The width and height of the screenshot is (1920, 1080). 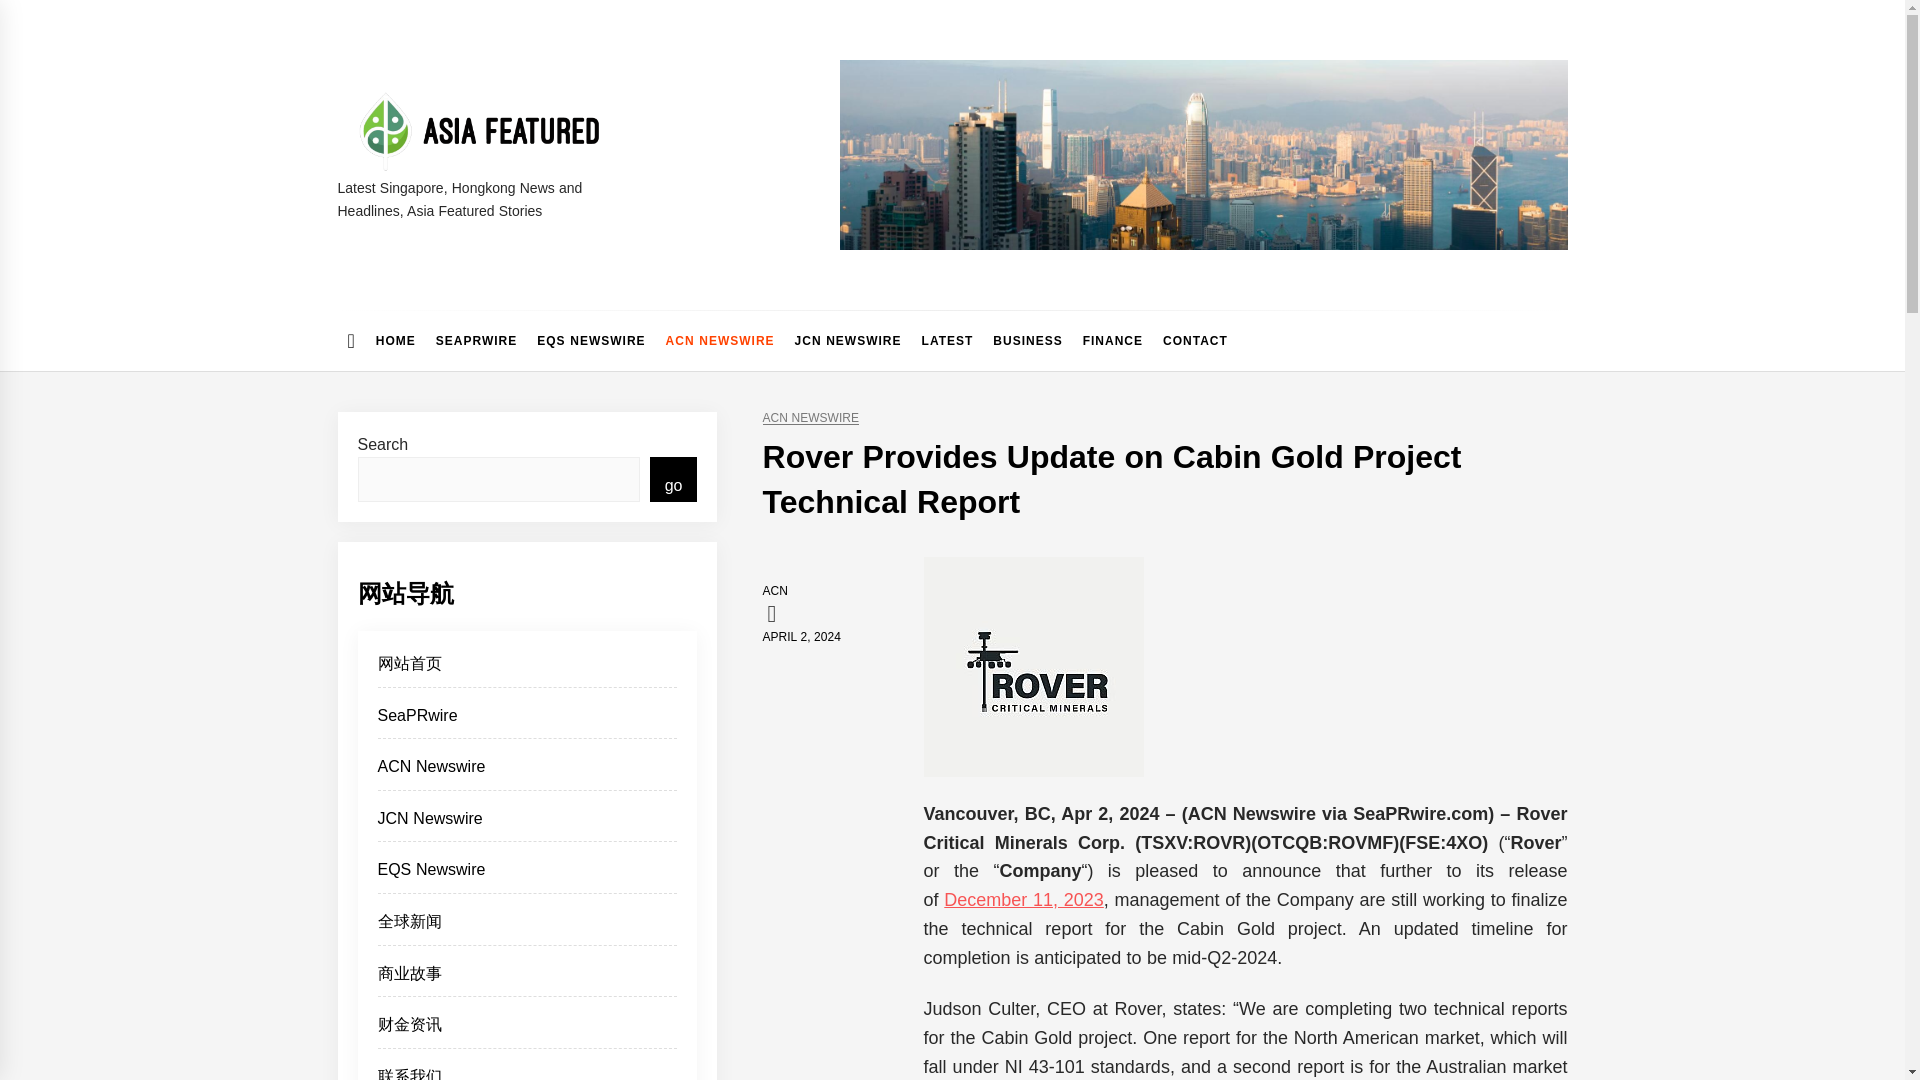 What do you see at coordinates (1204, 154) in the screenshot?
I see `Header Advertise` at bounding box center [1204, 154].